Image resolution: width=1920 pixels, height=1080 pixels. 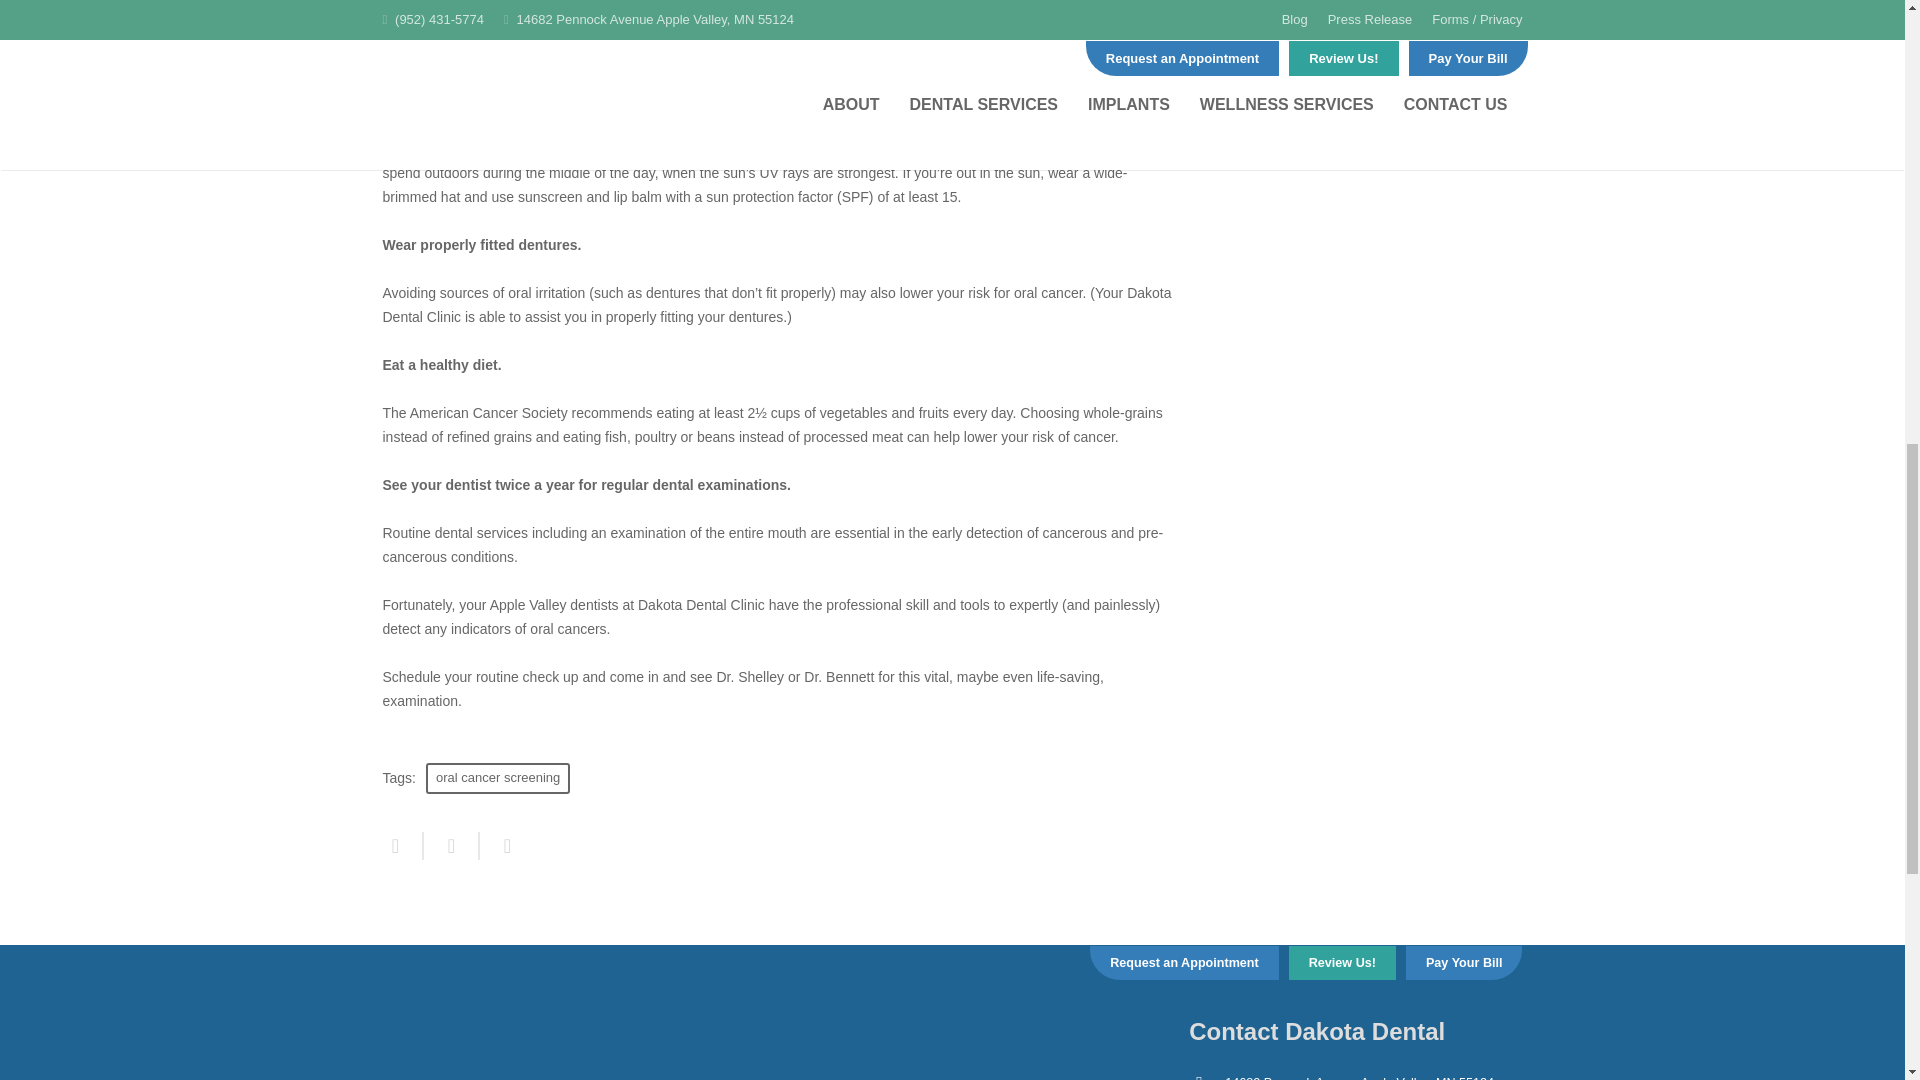 What do you see at coordinates (402, 845) in the screenshot?
I see `Share this` at bounding box center [402, 845].